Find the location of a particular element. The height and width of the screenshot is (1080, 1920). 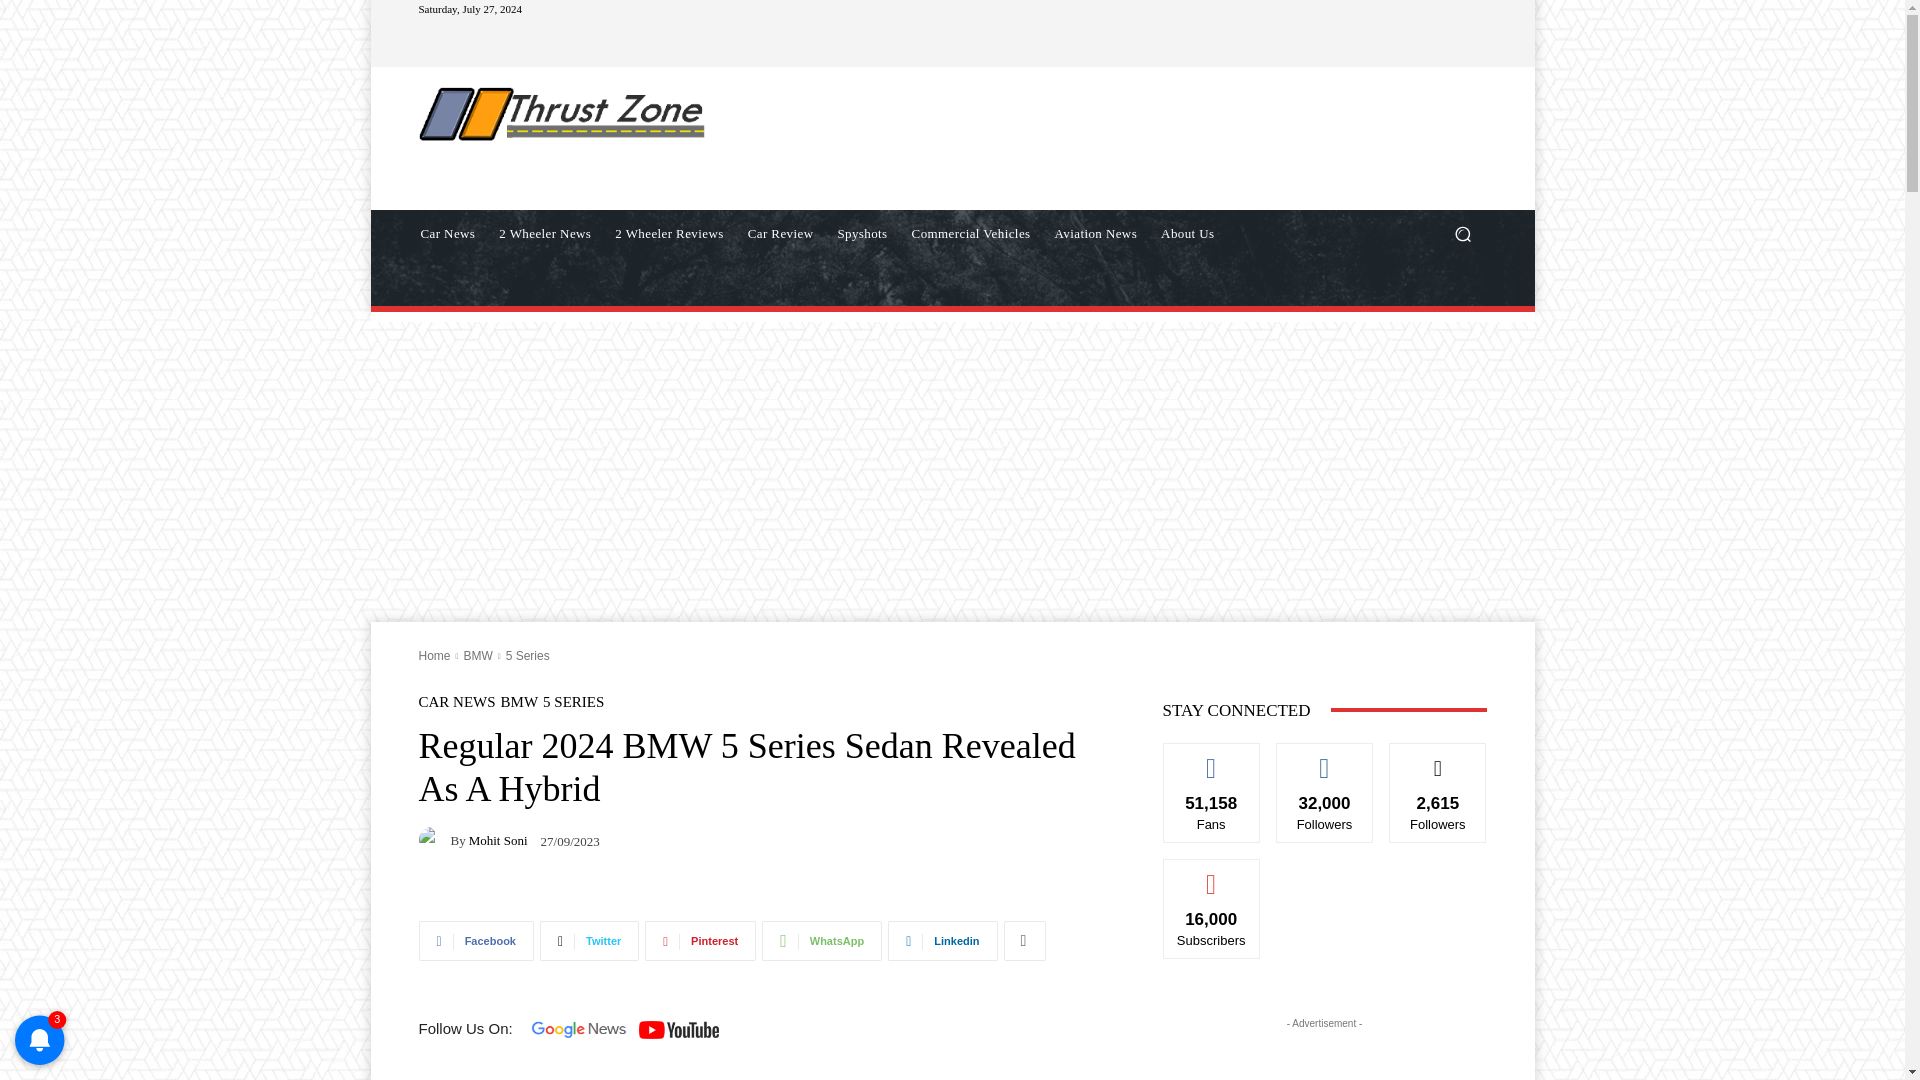

WhatsApp is located at coordinates (822, 941).